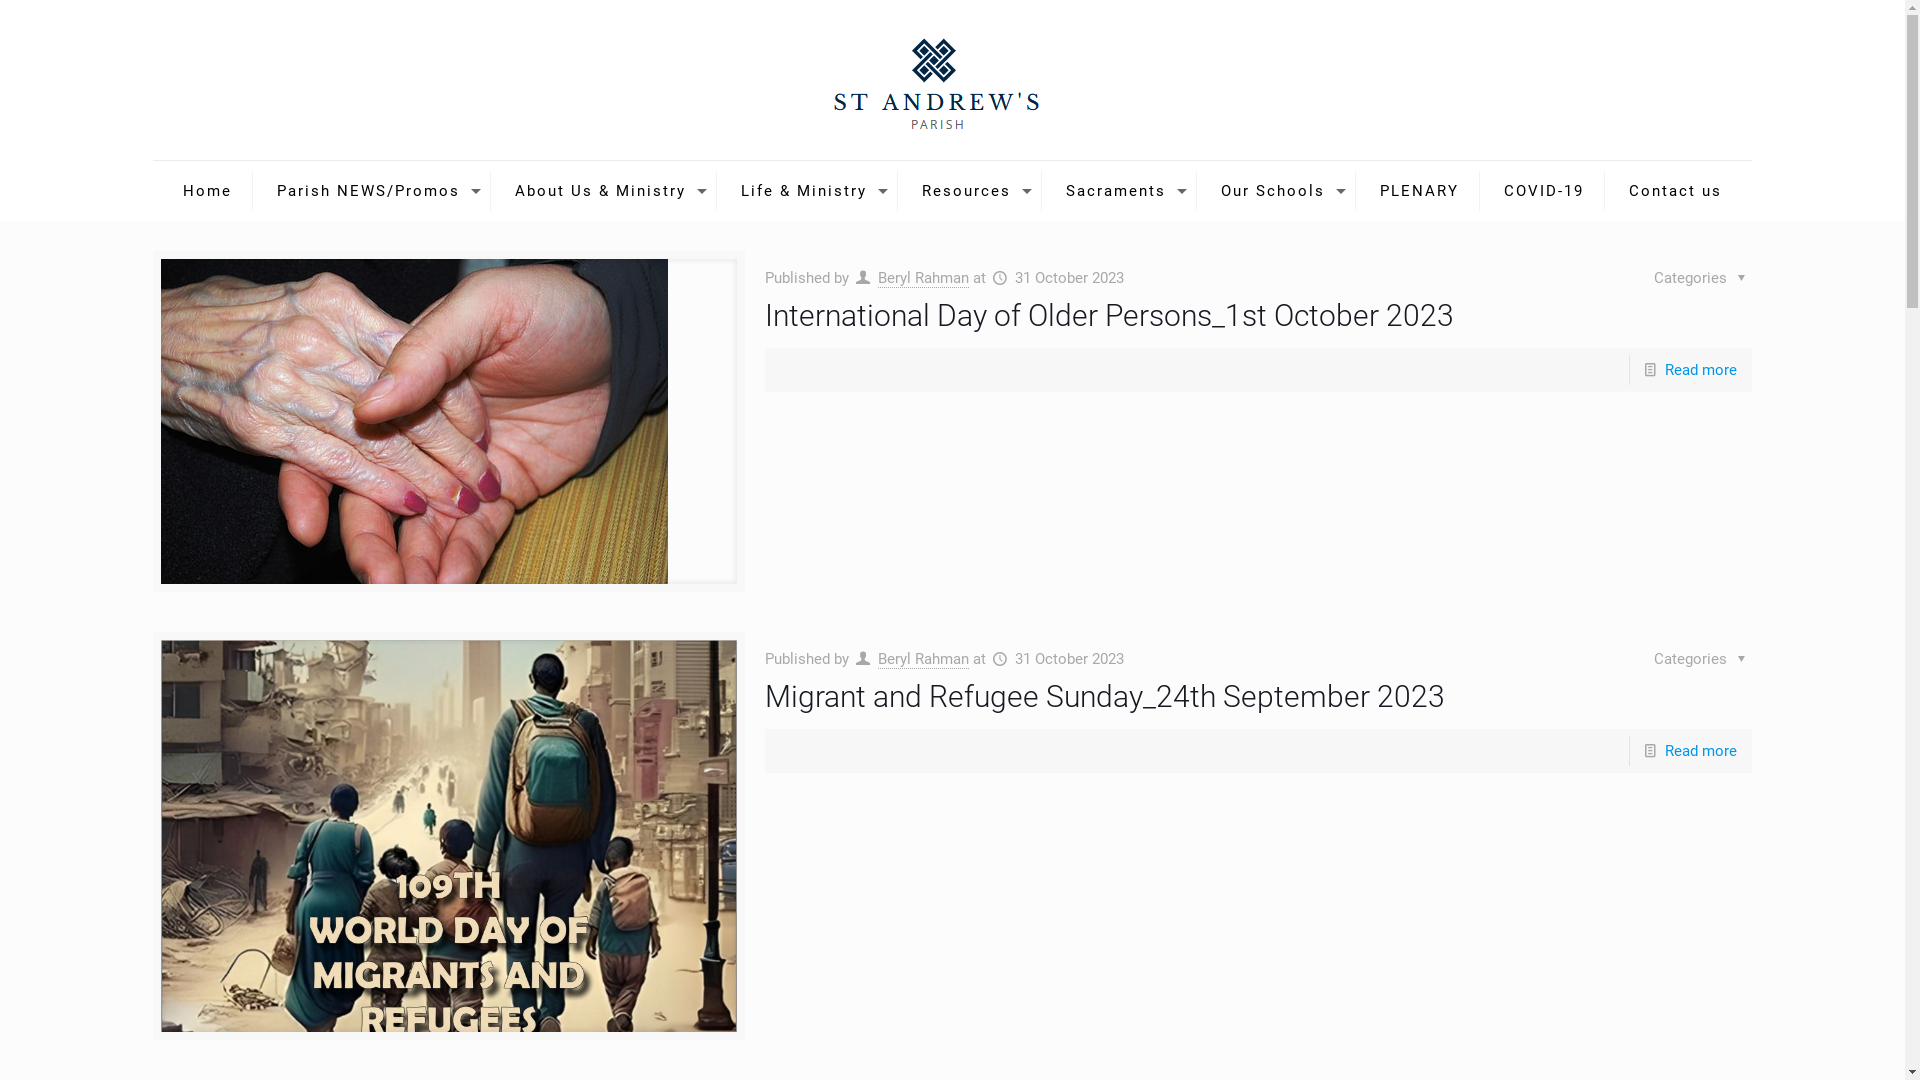 This screenshot has height=1080, width=1920. Describe the element at coordinates (1105, 696) in the screenshot. I see `Migrant and Refugee Sunday_24th September 2023` at that location.